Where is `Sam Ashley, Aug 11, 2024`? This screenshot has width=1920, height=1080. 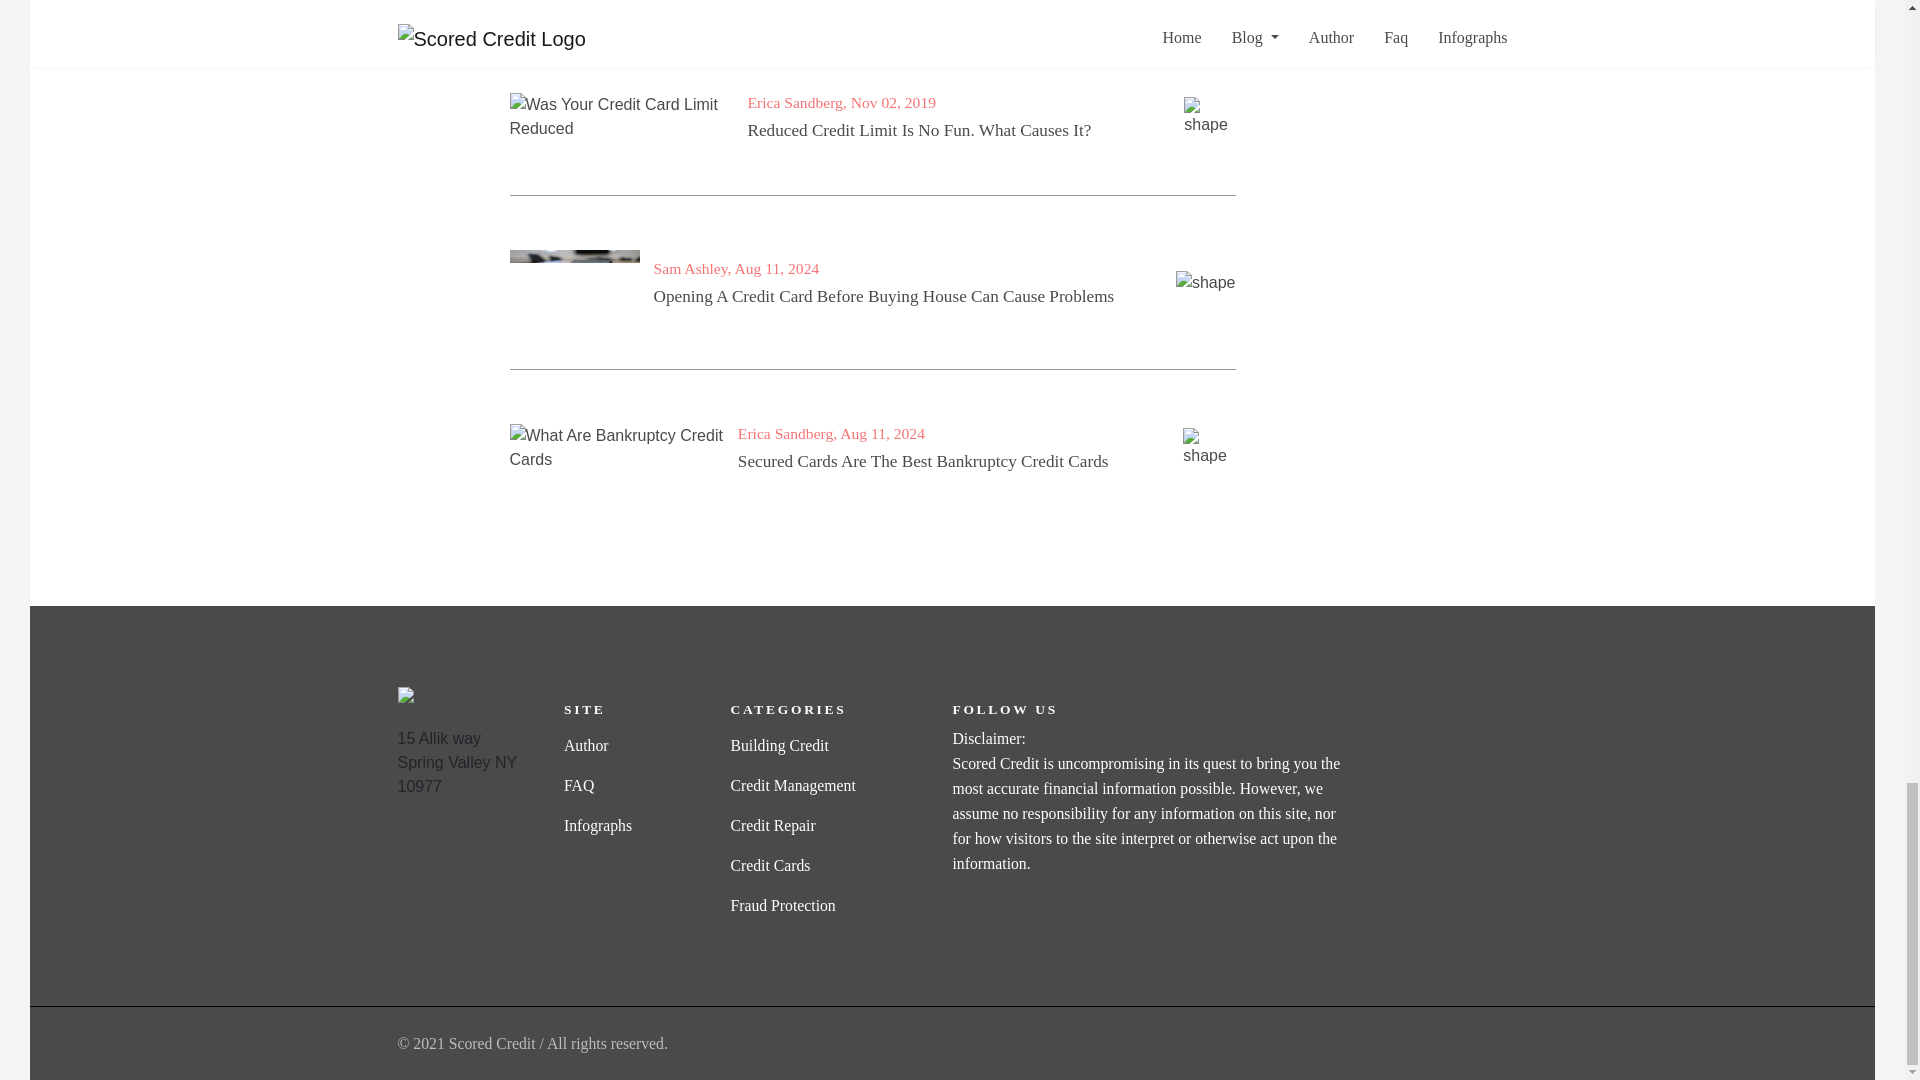 Sam Ashley, Aug 11, 2024 is located at coordinates (736, 268).